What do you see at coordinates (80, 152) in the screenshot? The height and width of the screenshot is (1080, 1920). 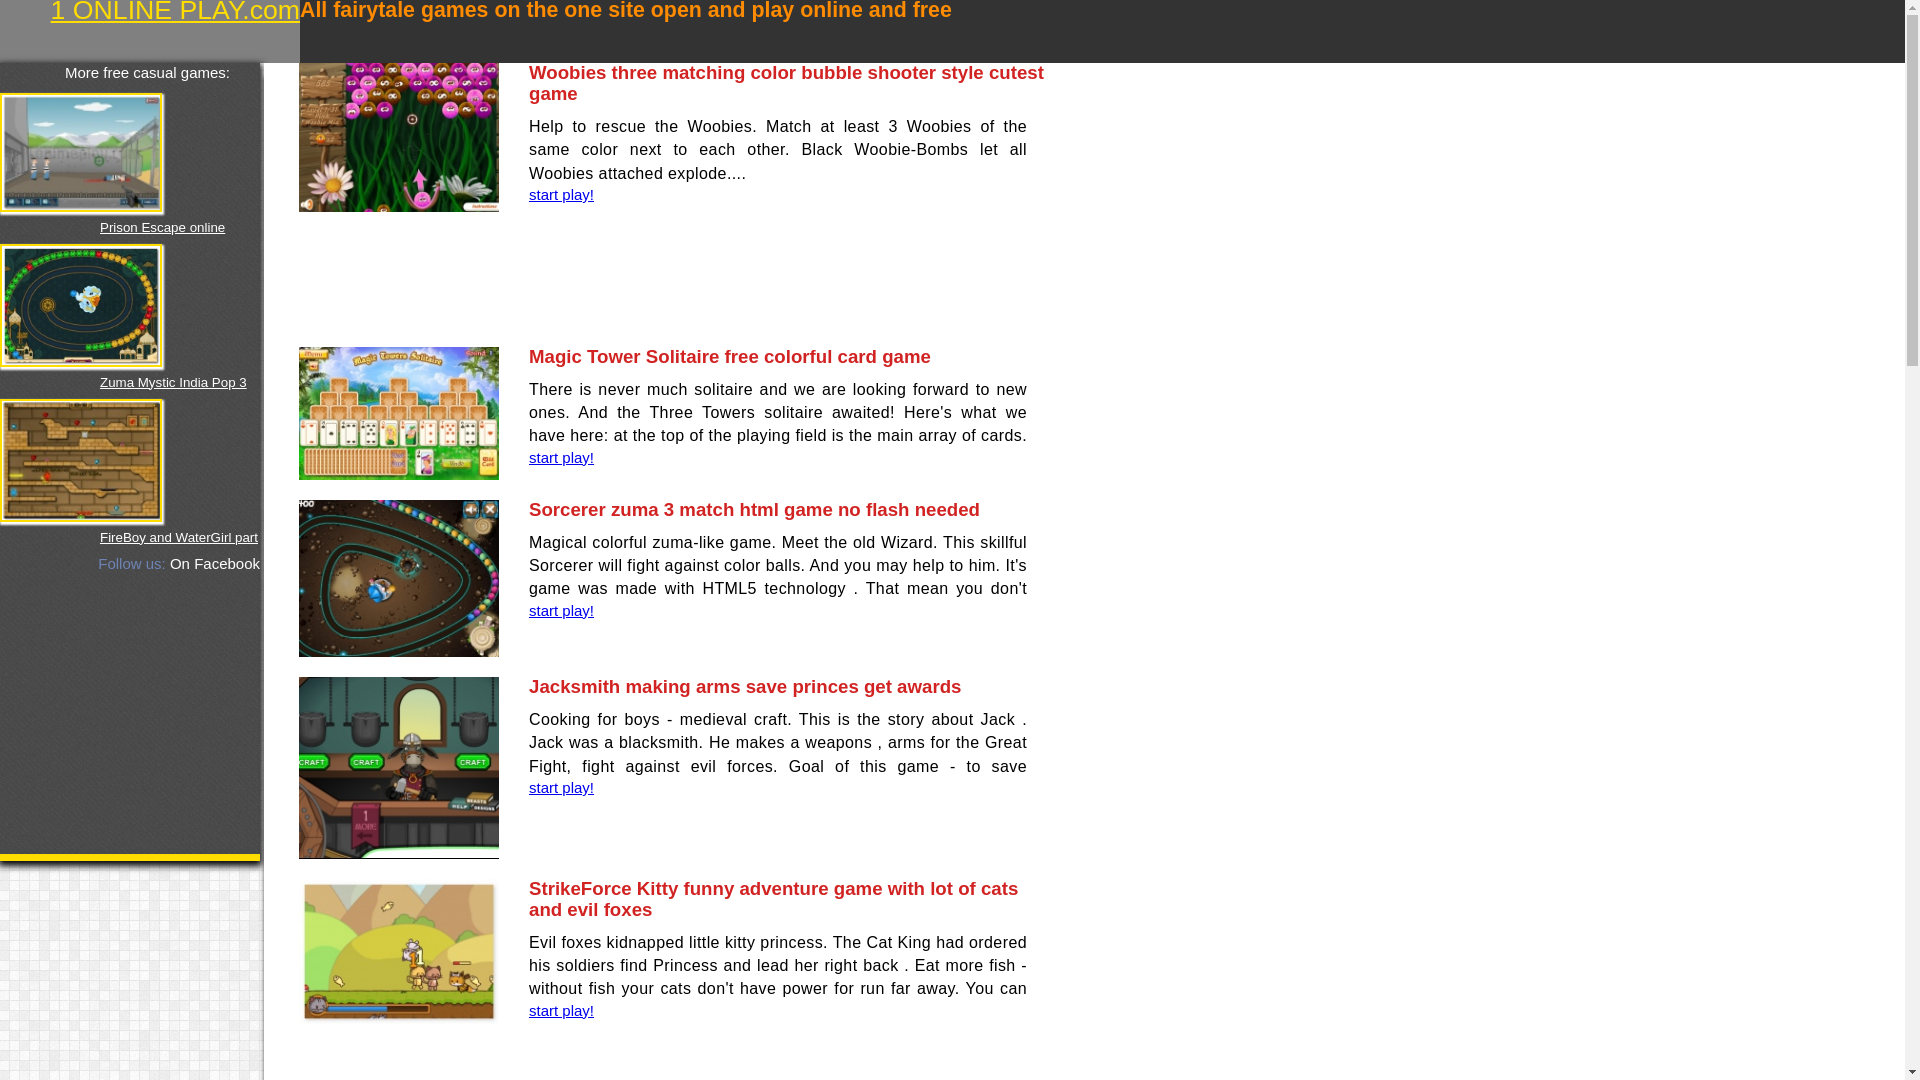 I see `Play The Game: Prison Escape online shooter game` at bounding box center [80, 152].